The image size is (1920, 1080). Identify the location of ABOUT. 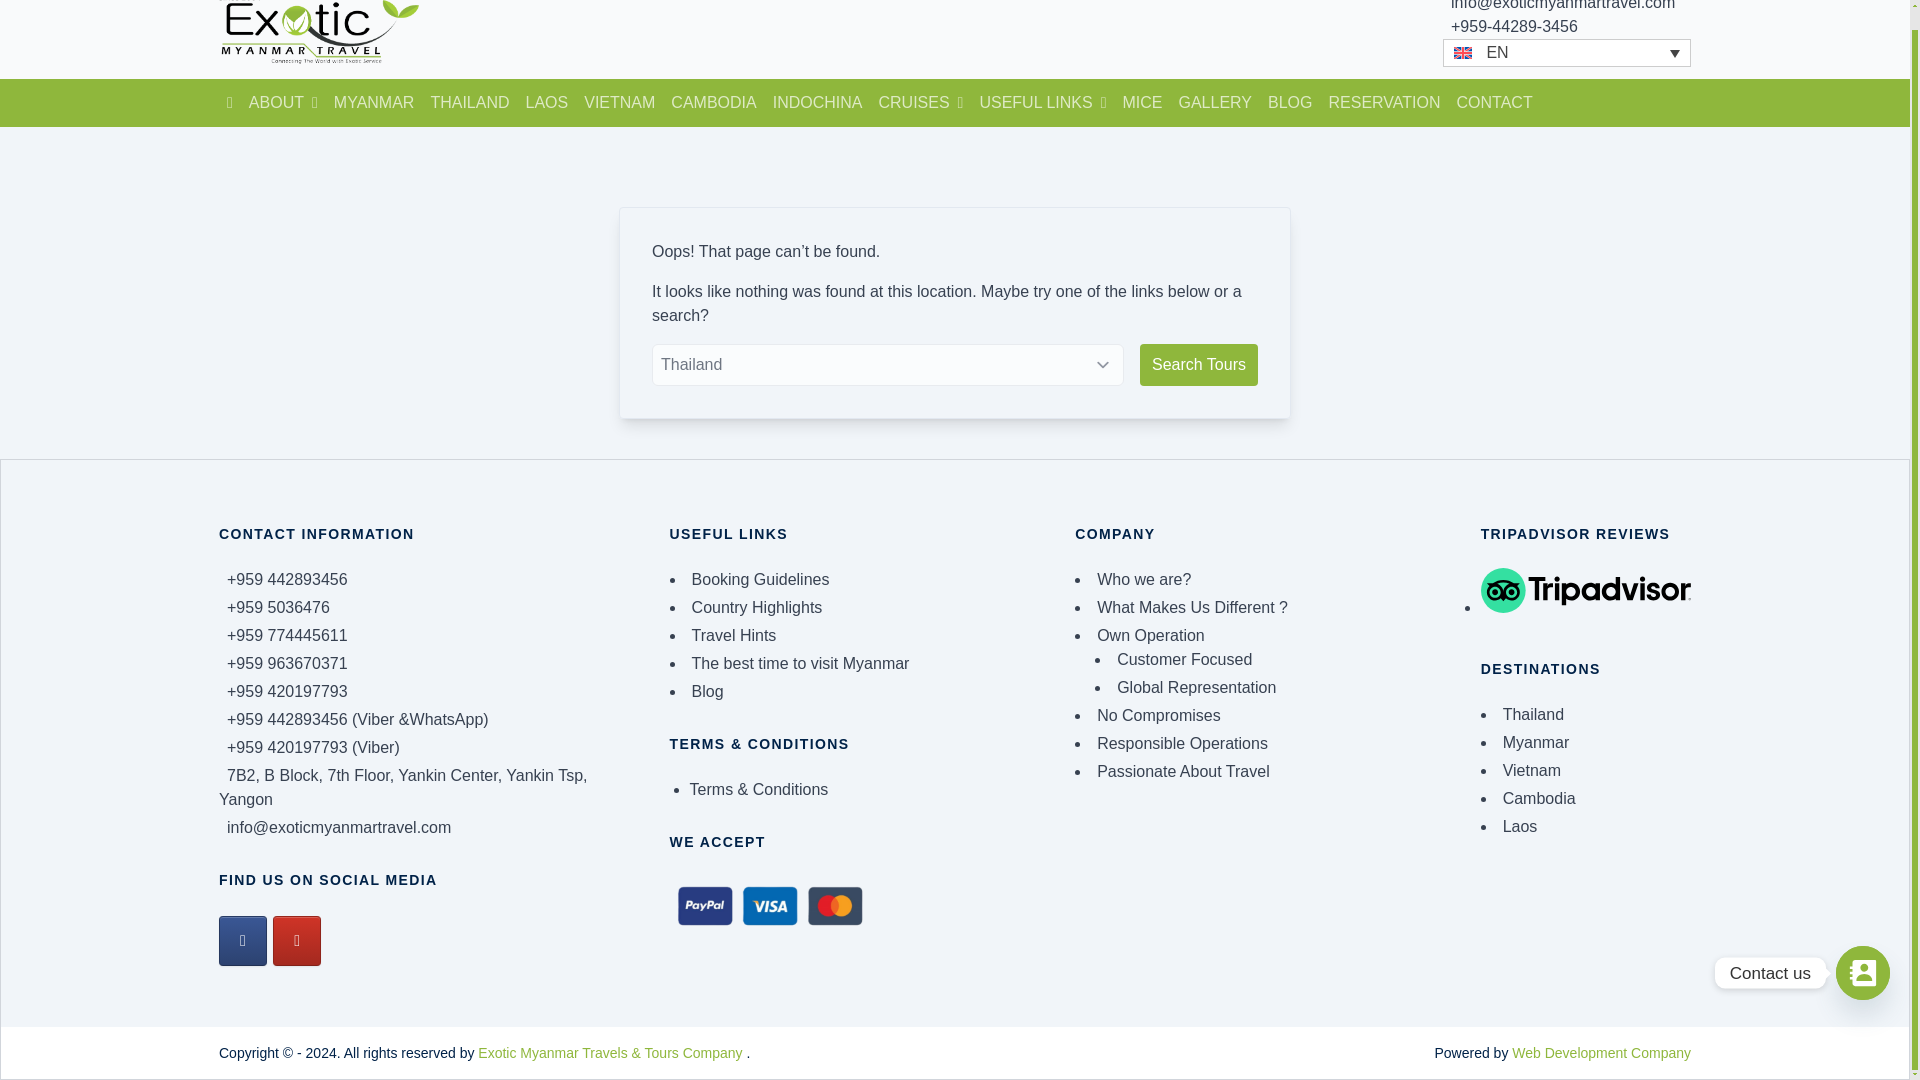
(284, 102).